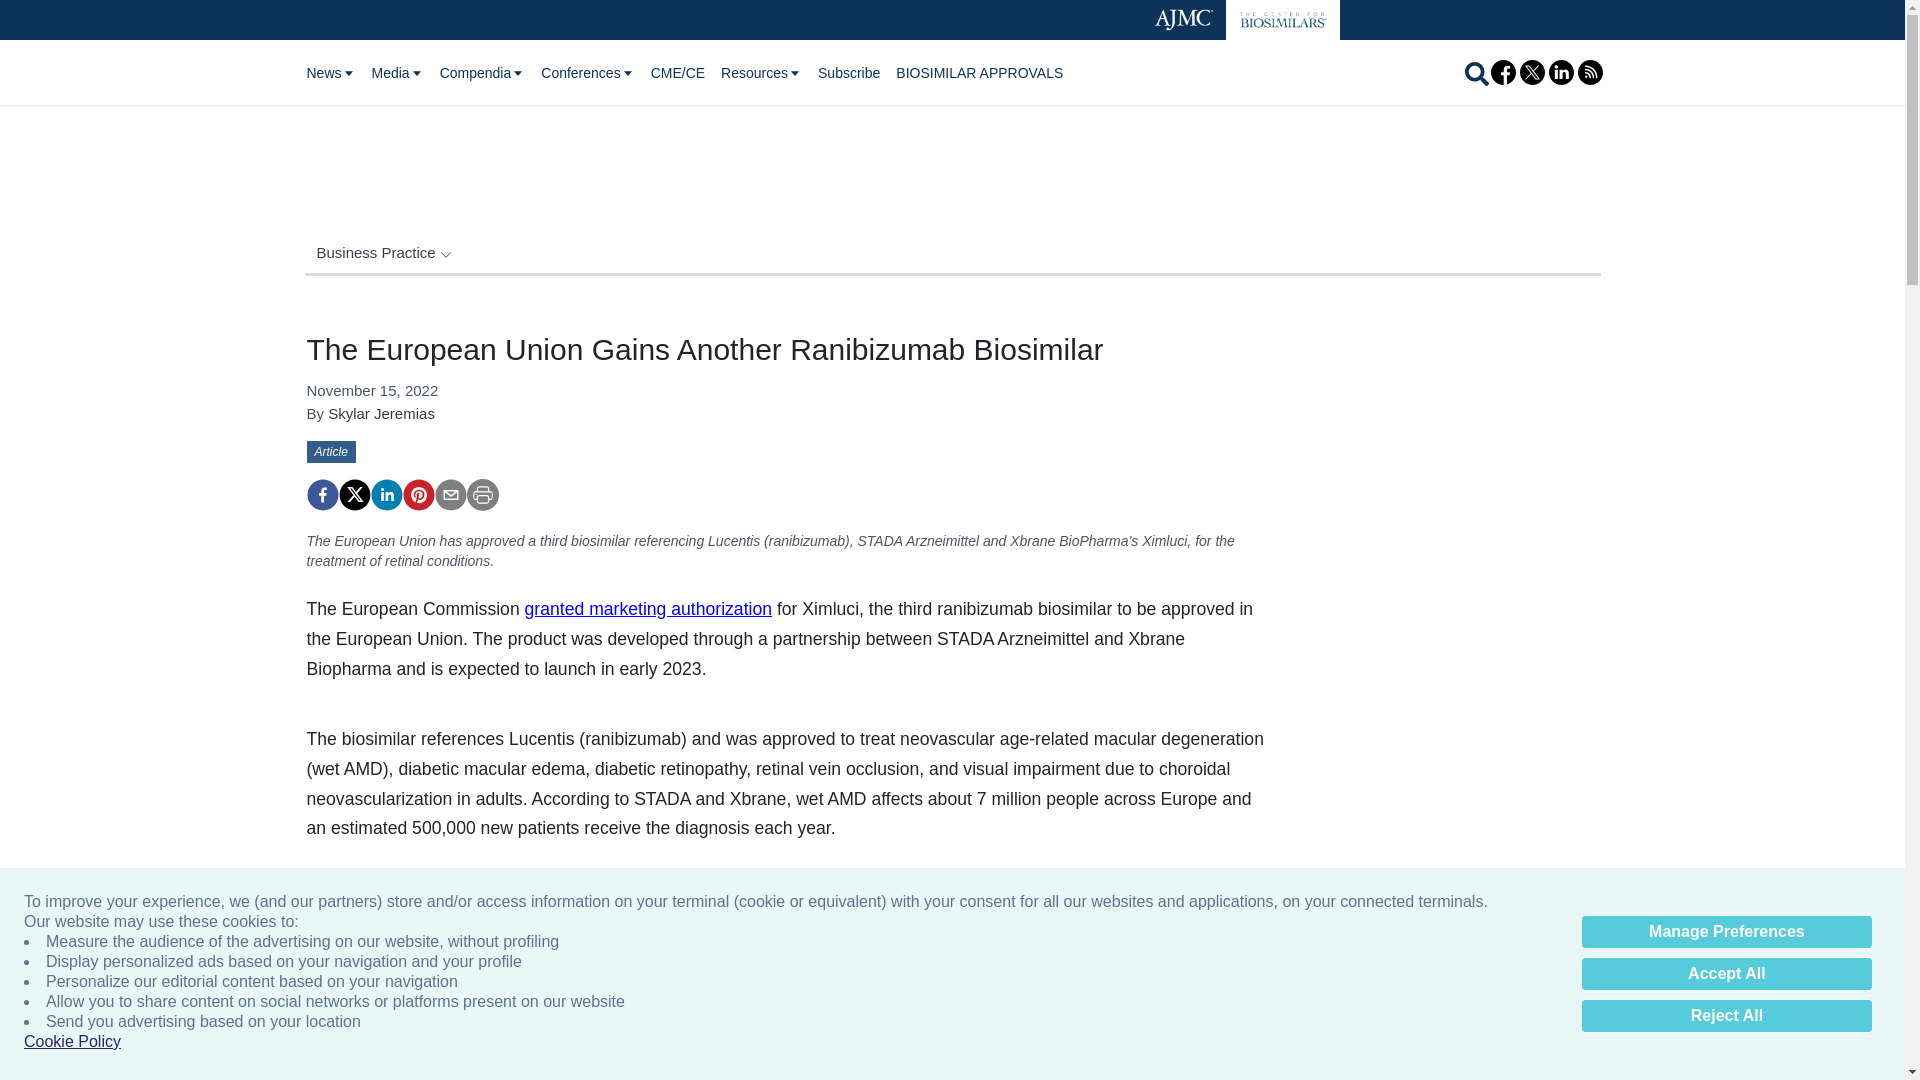  Describe the element at coordinates (980, 72) in the screenshot. I see `BIOSIMILAR APPROVALS` at that location.